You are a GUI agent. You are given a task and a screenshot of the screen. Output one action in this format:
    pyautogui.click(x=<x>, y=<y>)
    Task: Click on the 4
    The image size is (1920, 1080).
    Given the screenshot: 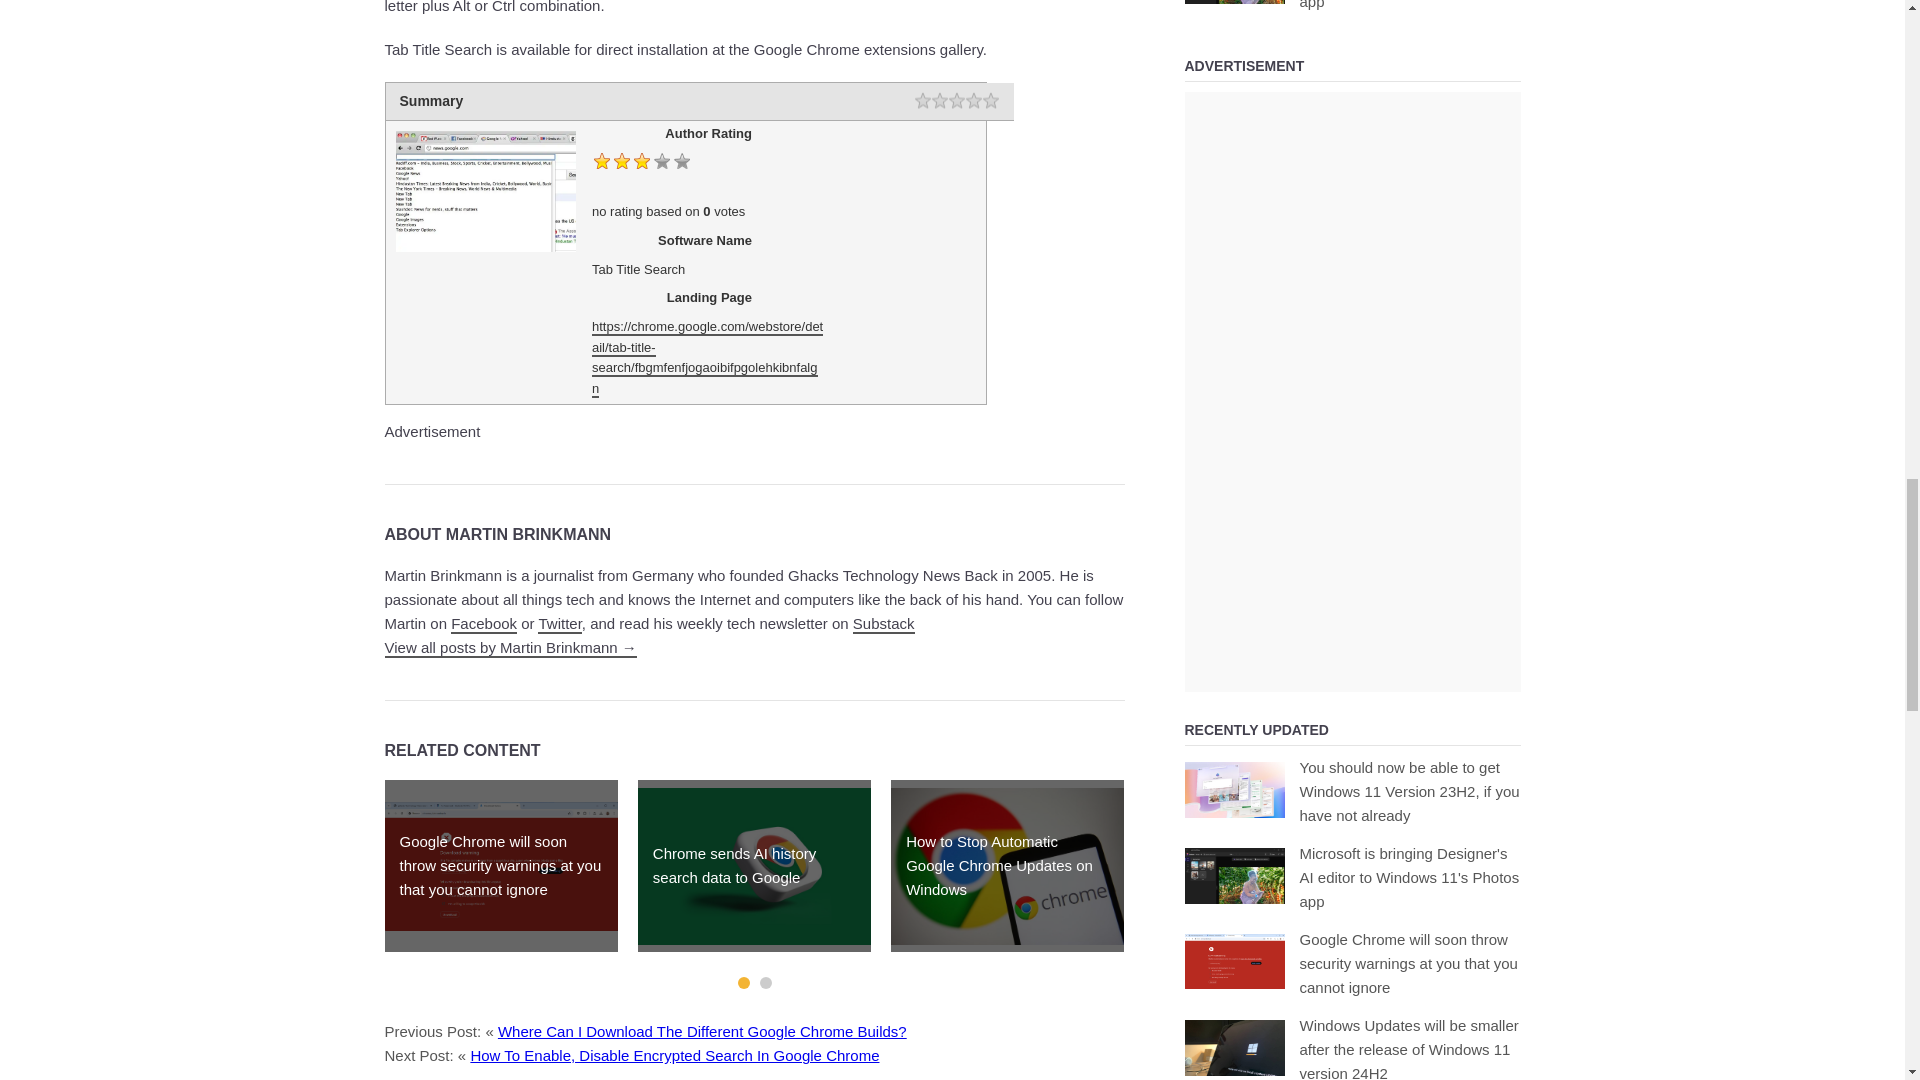 What is the action you would take?
    pyautogui.click(x=973, y=101)
    